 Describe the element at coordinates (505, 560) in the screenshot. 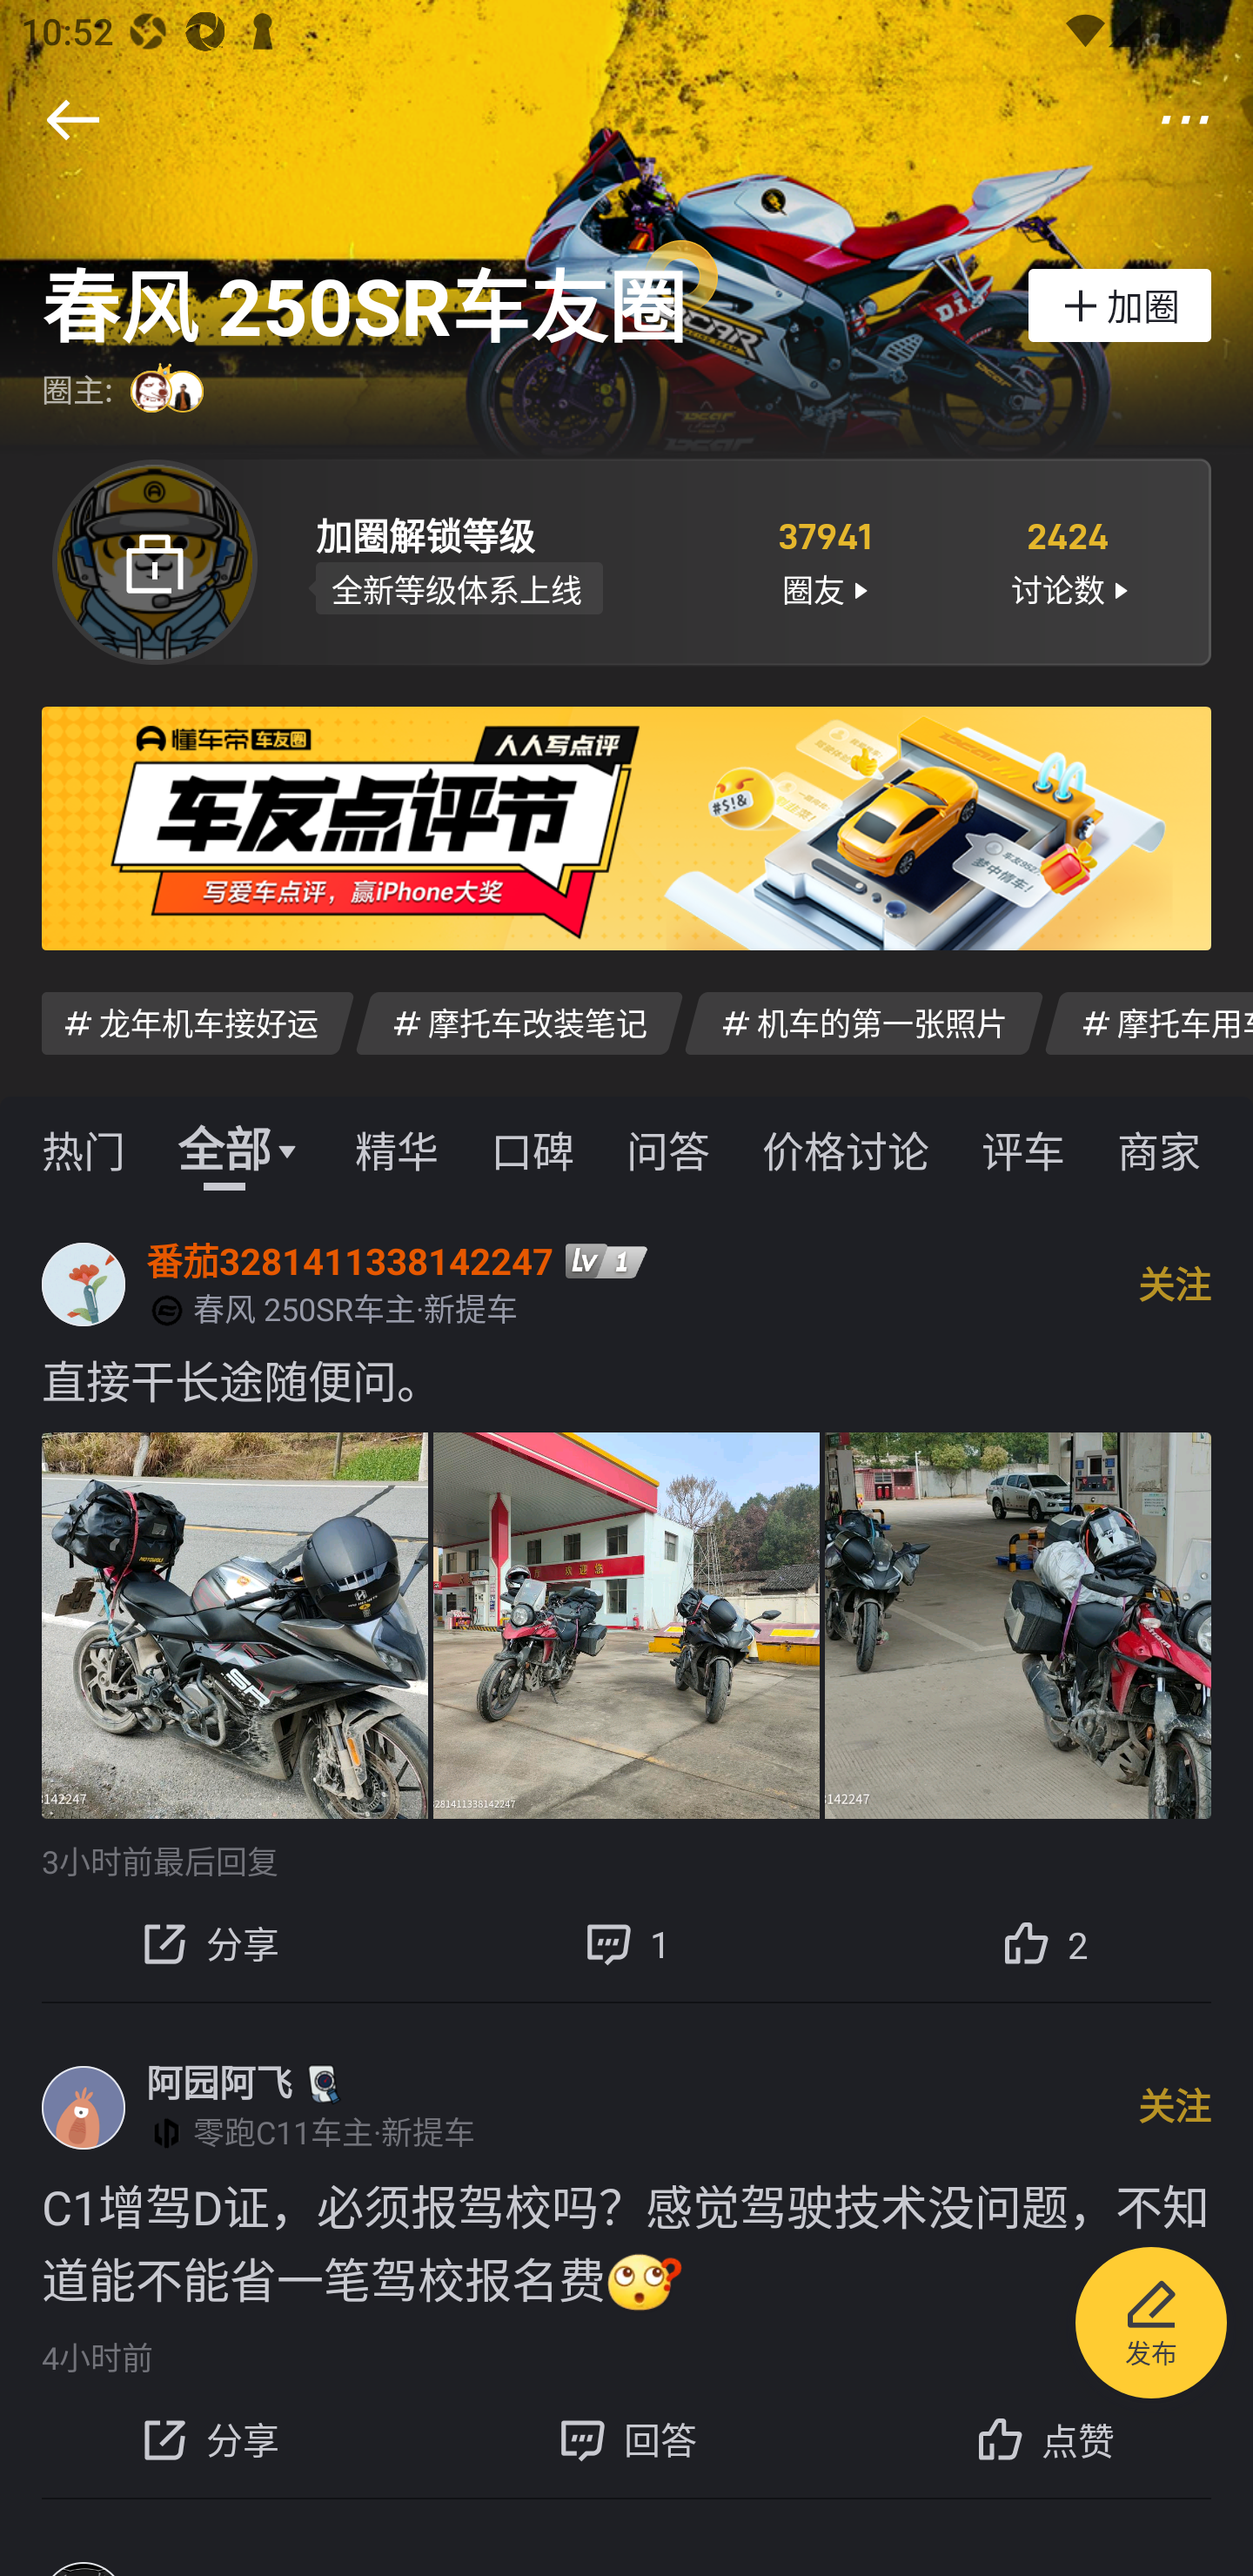

I see `加圈解锁等级 全新等级体系上线` at that location.